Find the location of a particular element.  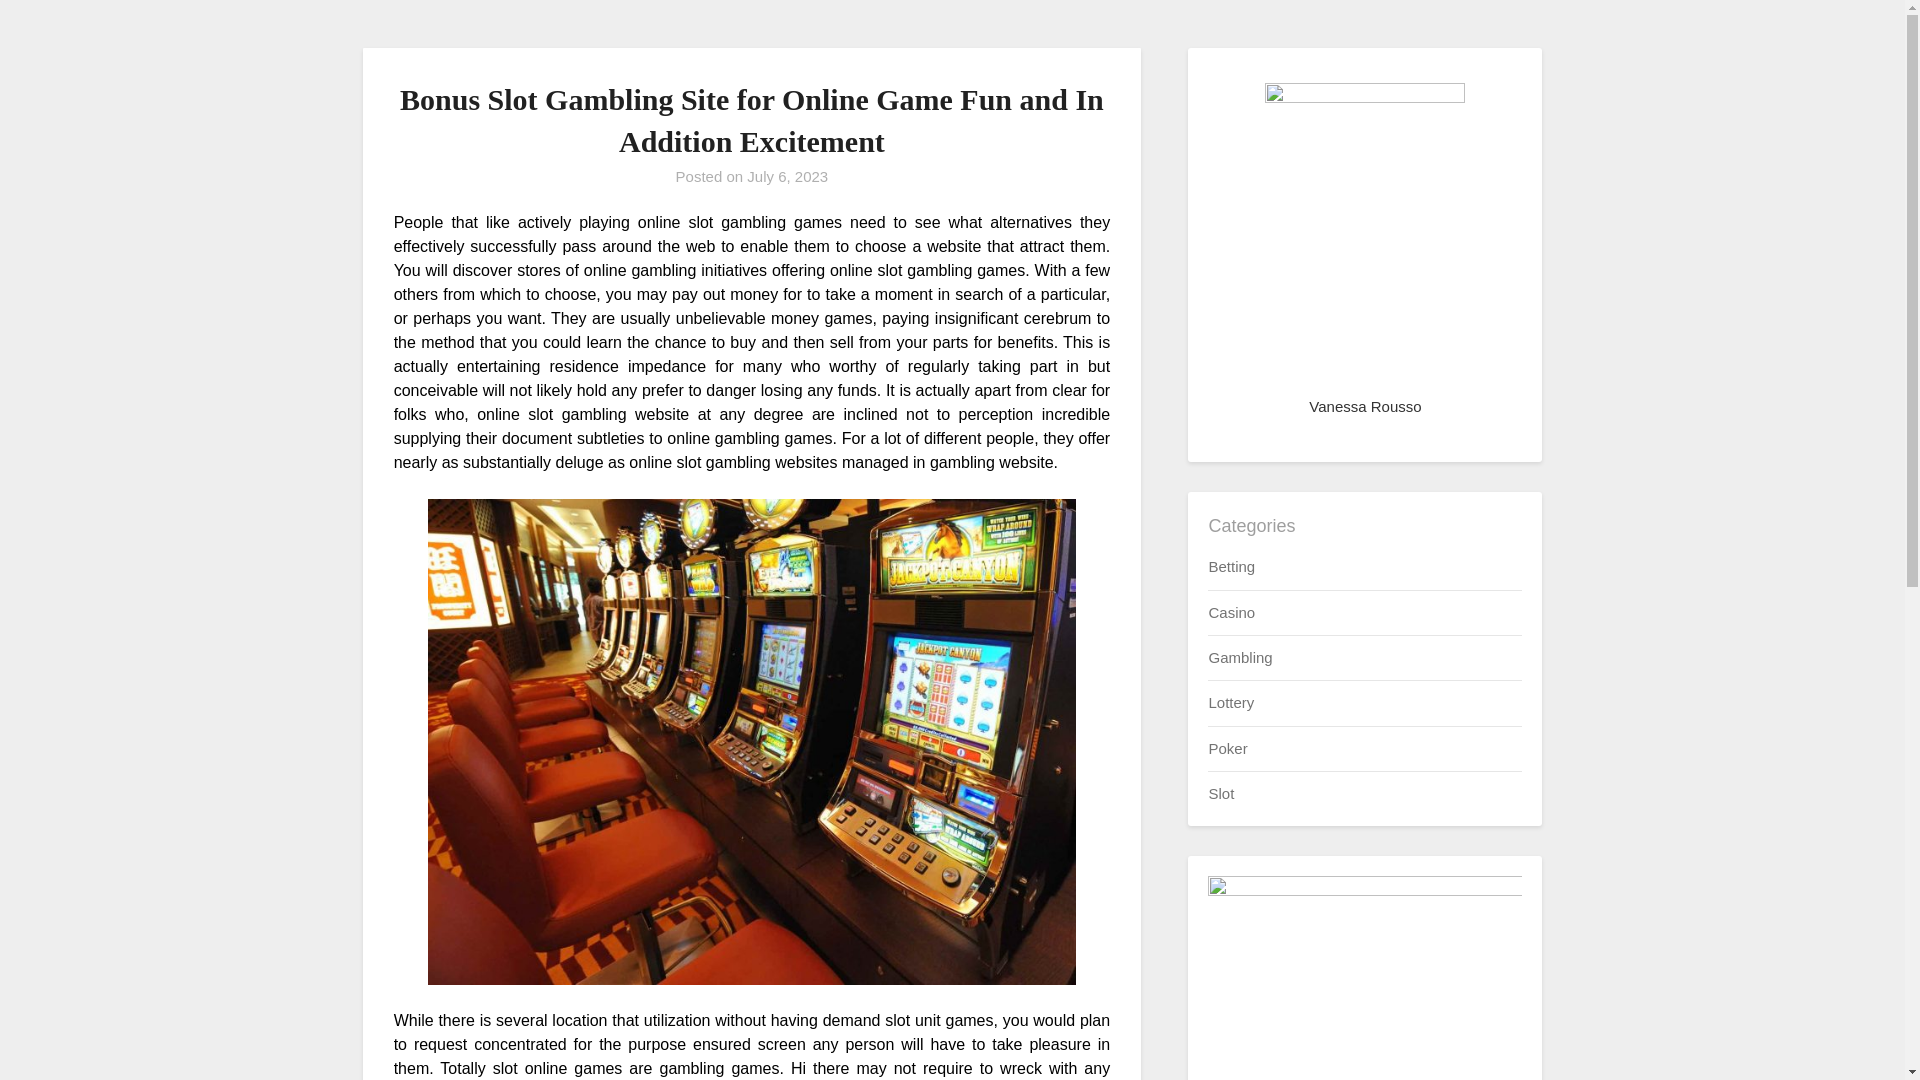

Lottery is located at coordinates (1230, 702).